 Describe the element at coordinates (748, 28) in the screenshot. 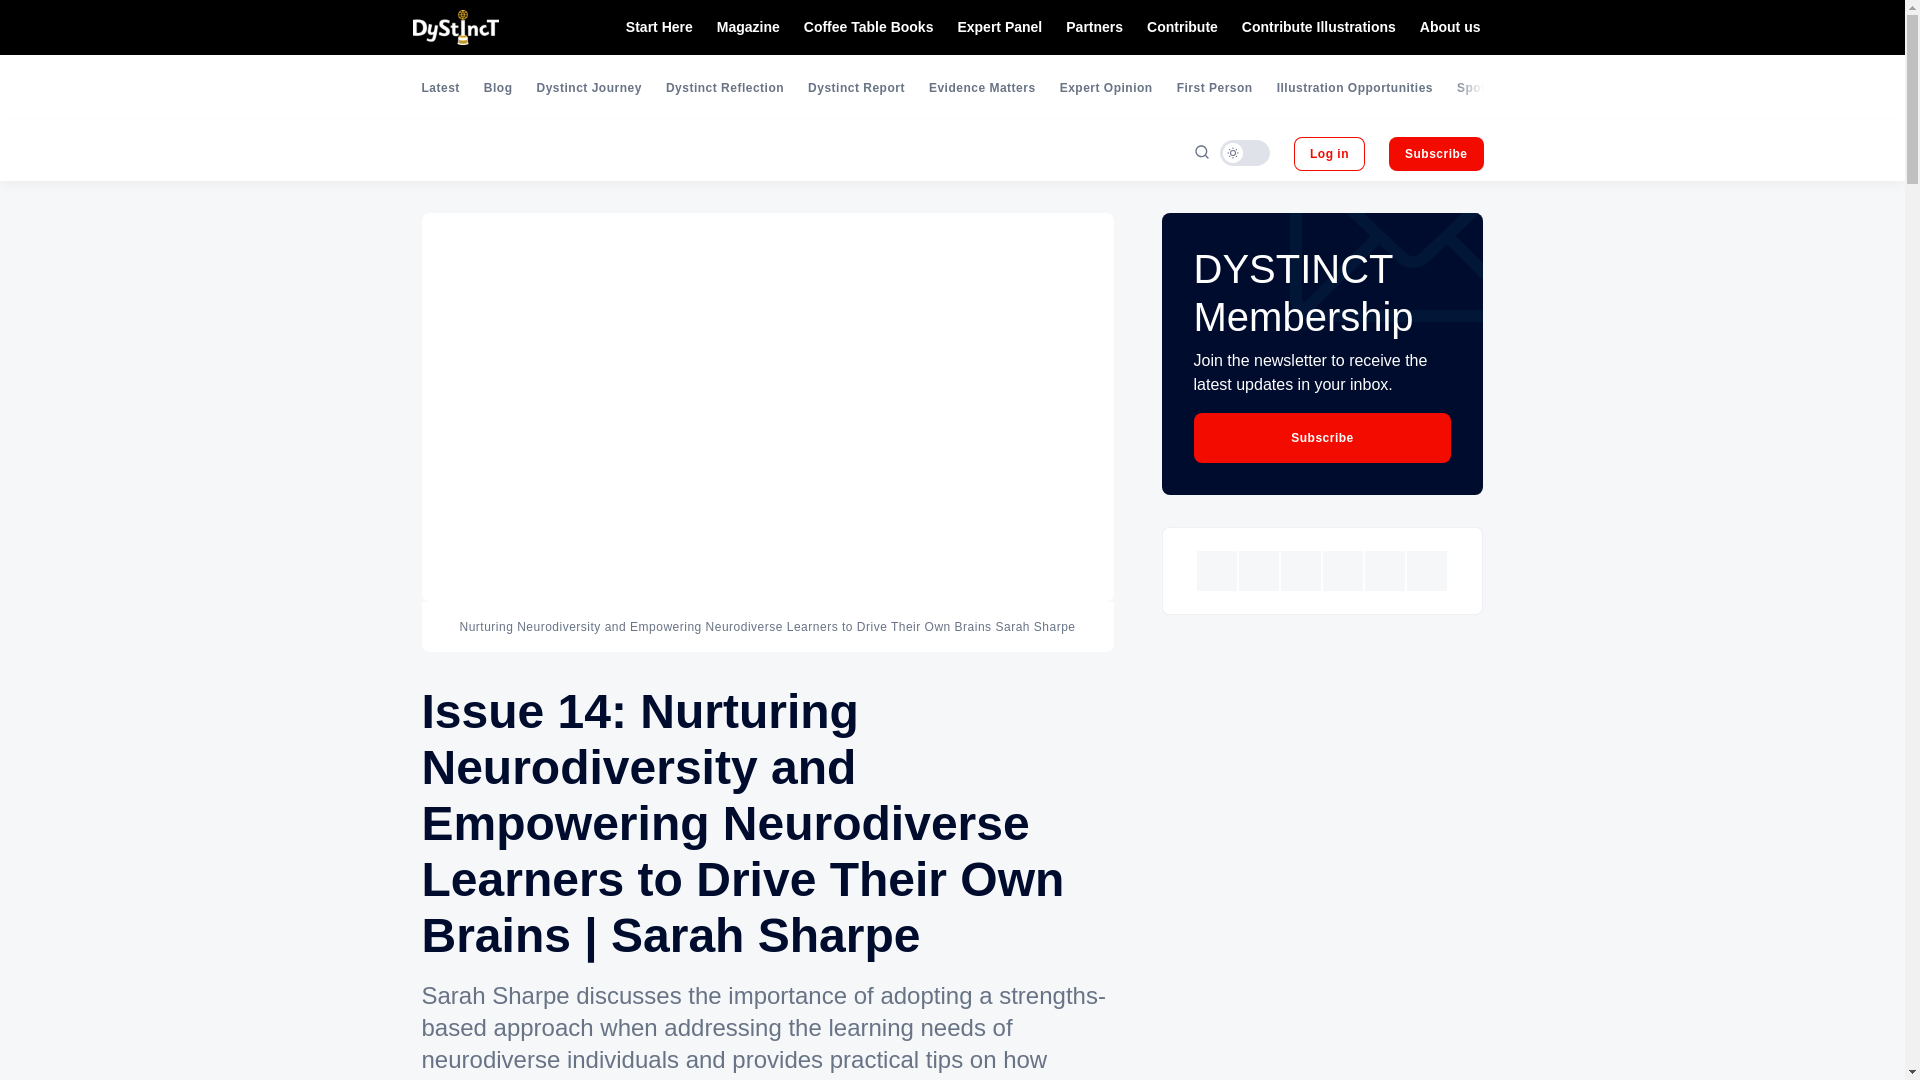

I see `Magazine` at that location.